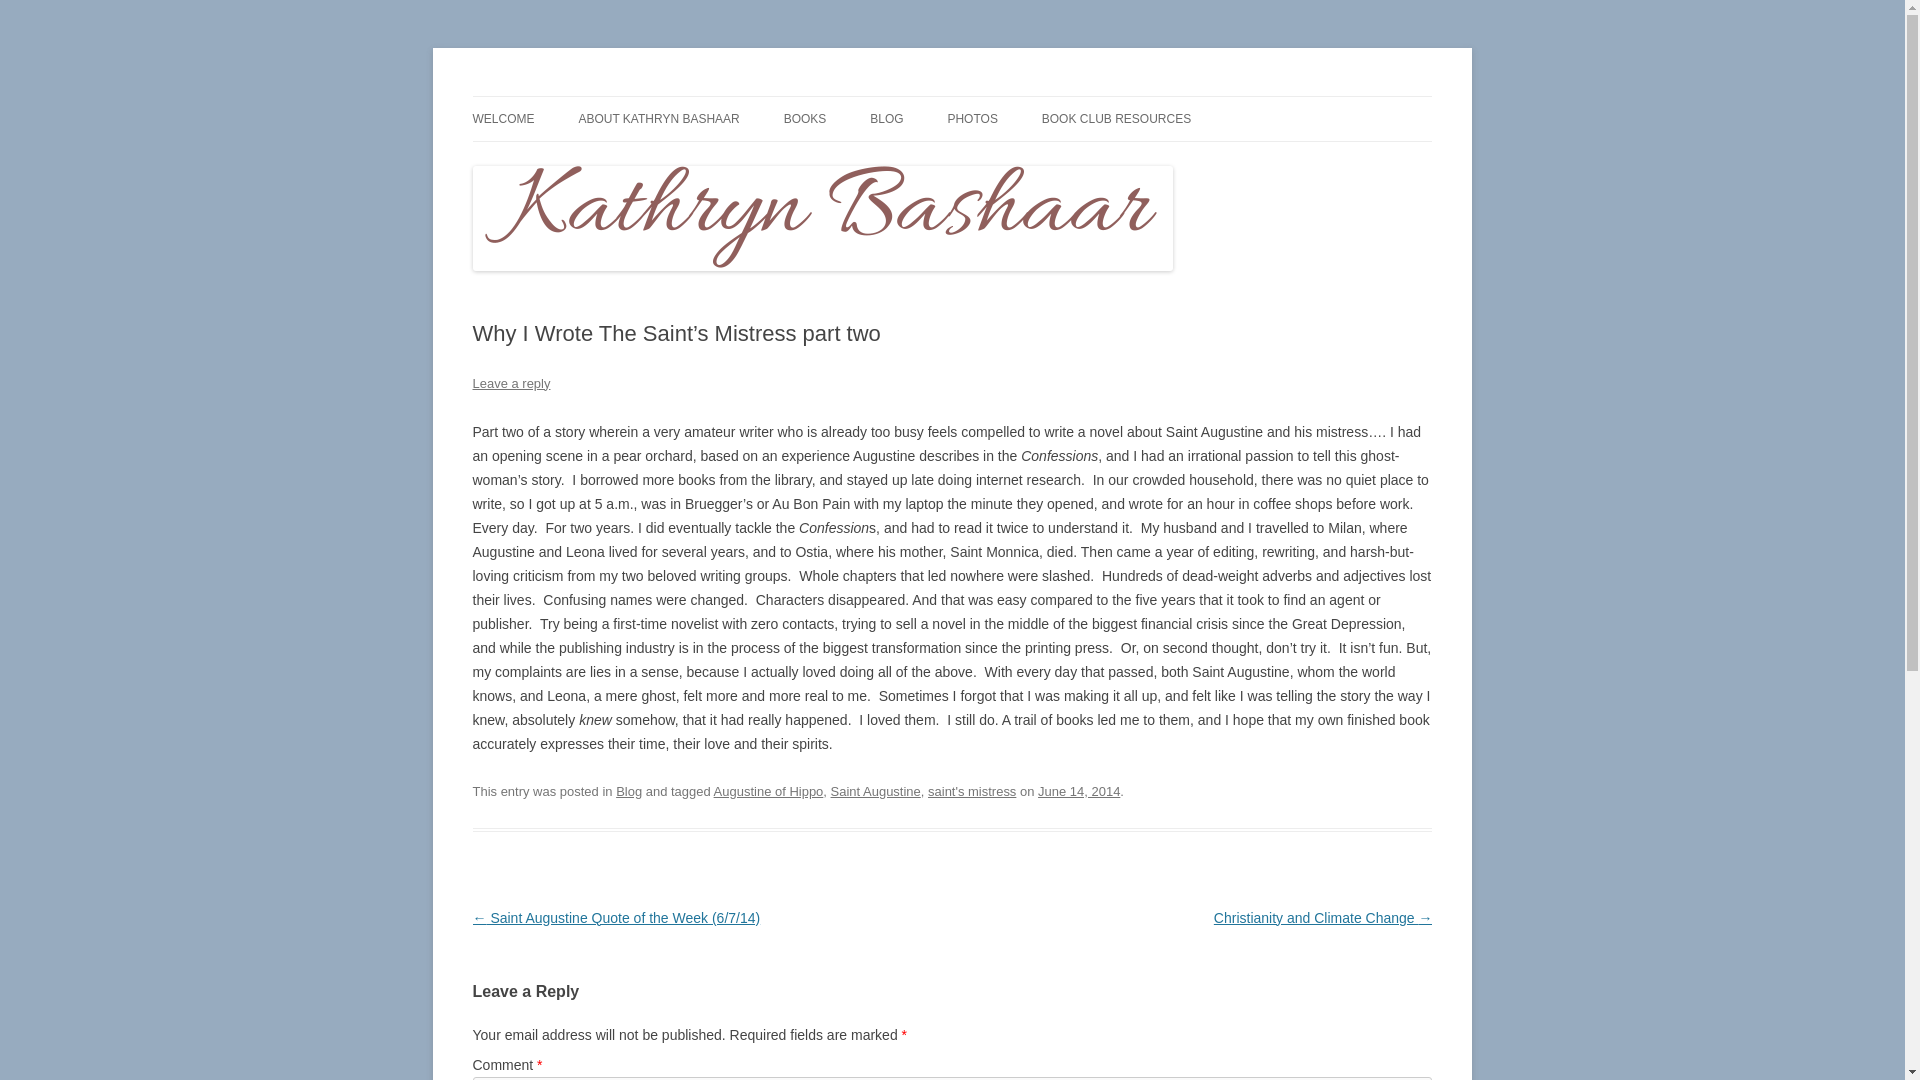  I want to click on saint's mistress, so click(971, 792).